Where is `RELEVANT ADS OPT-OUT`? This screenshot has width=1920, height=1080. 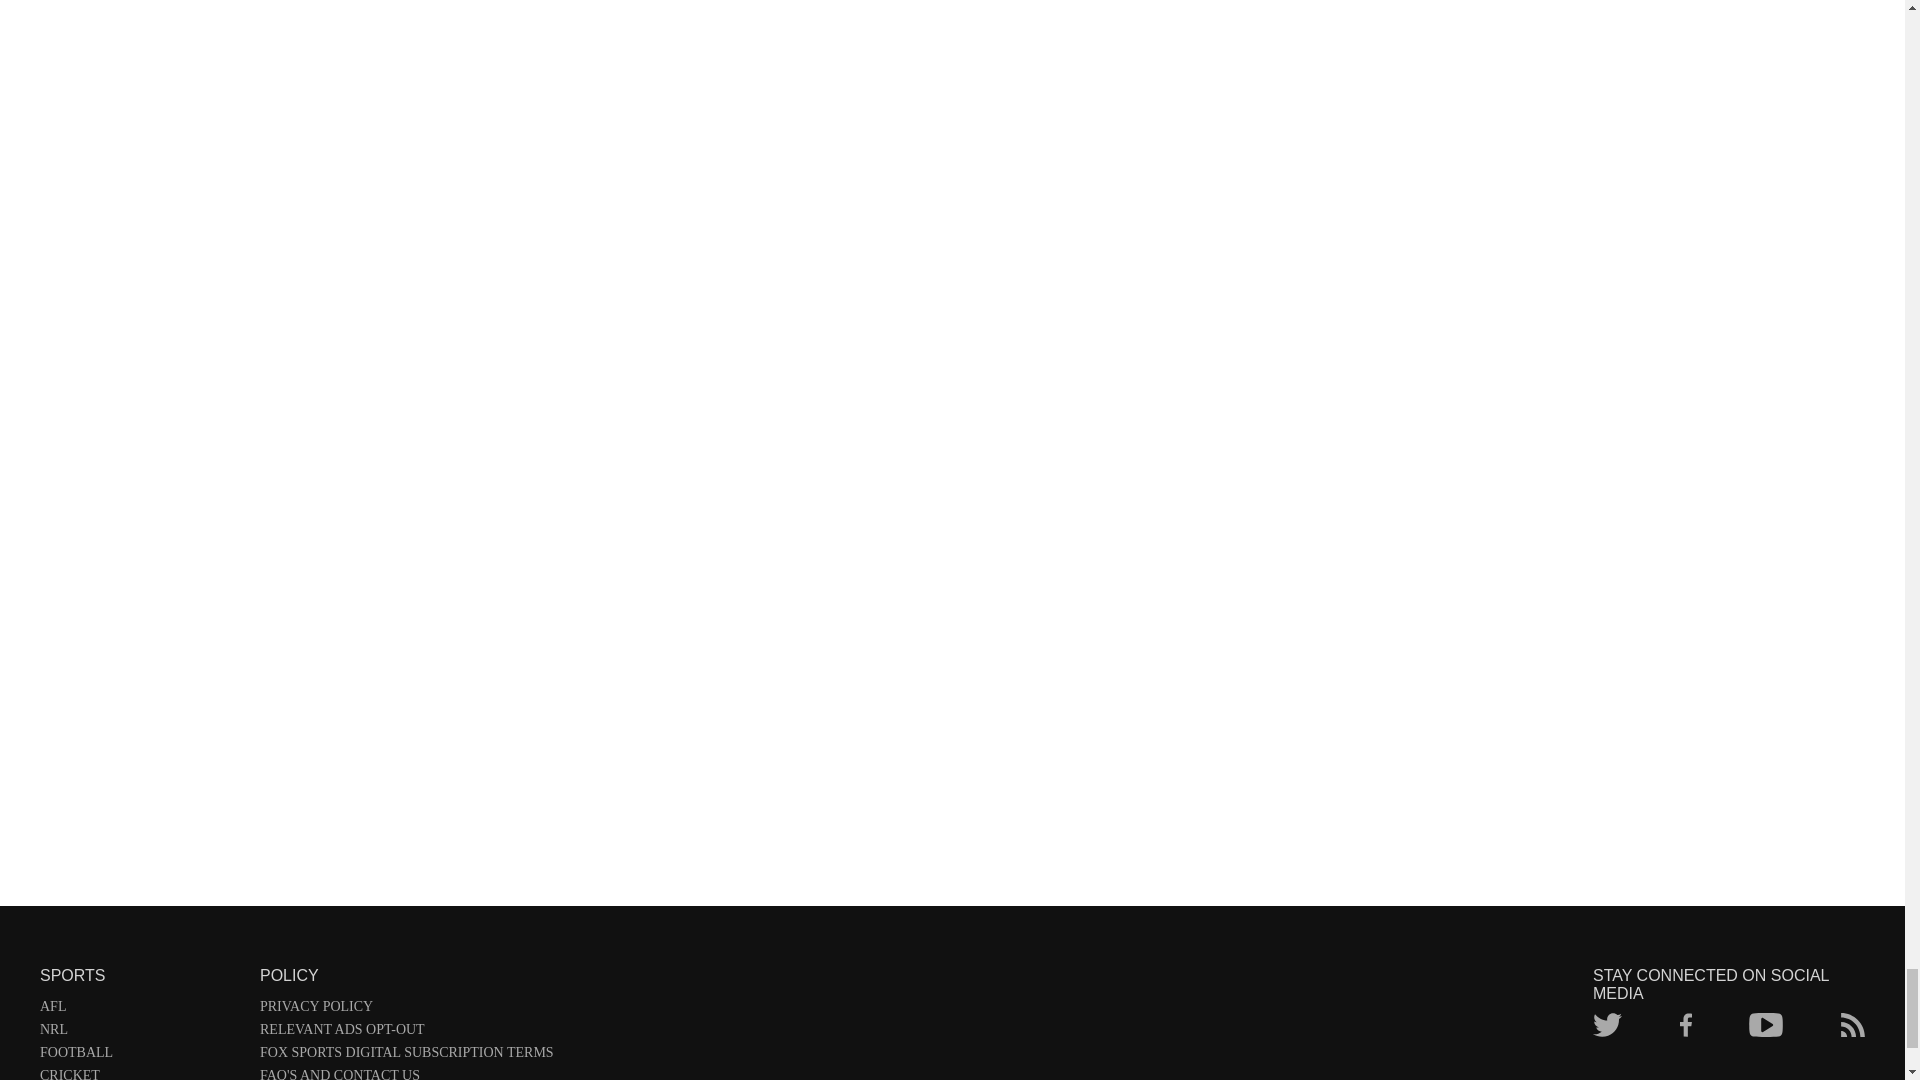
RELEVANT ADS OPT-OUT is located at coordinates (406, 1033).